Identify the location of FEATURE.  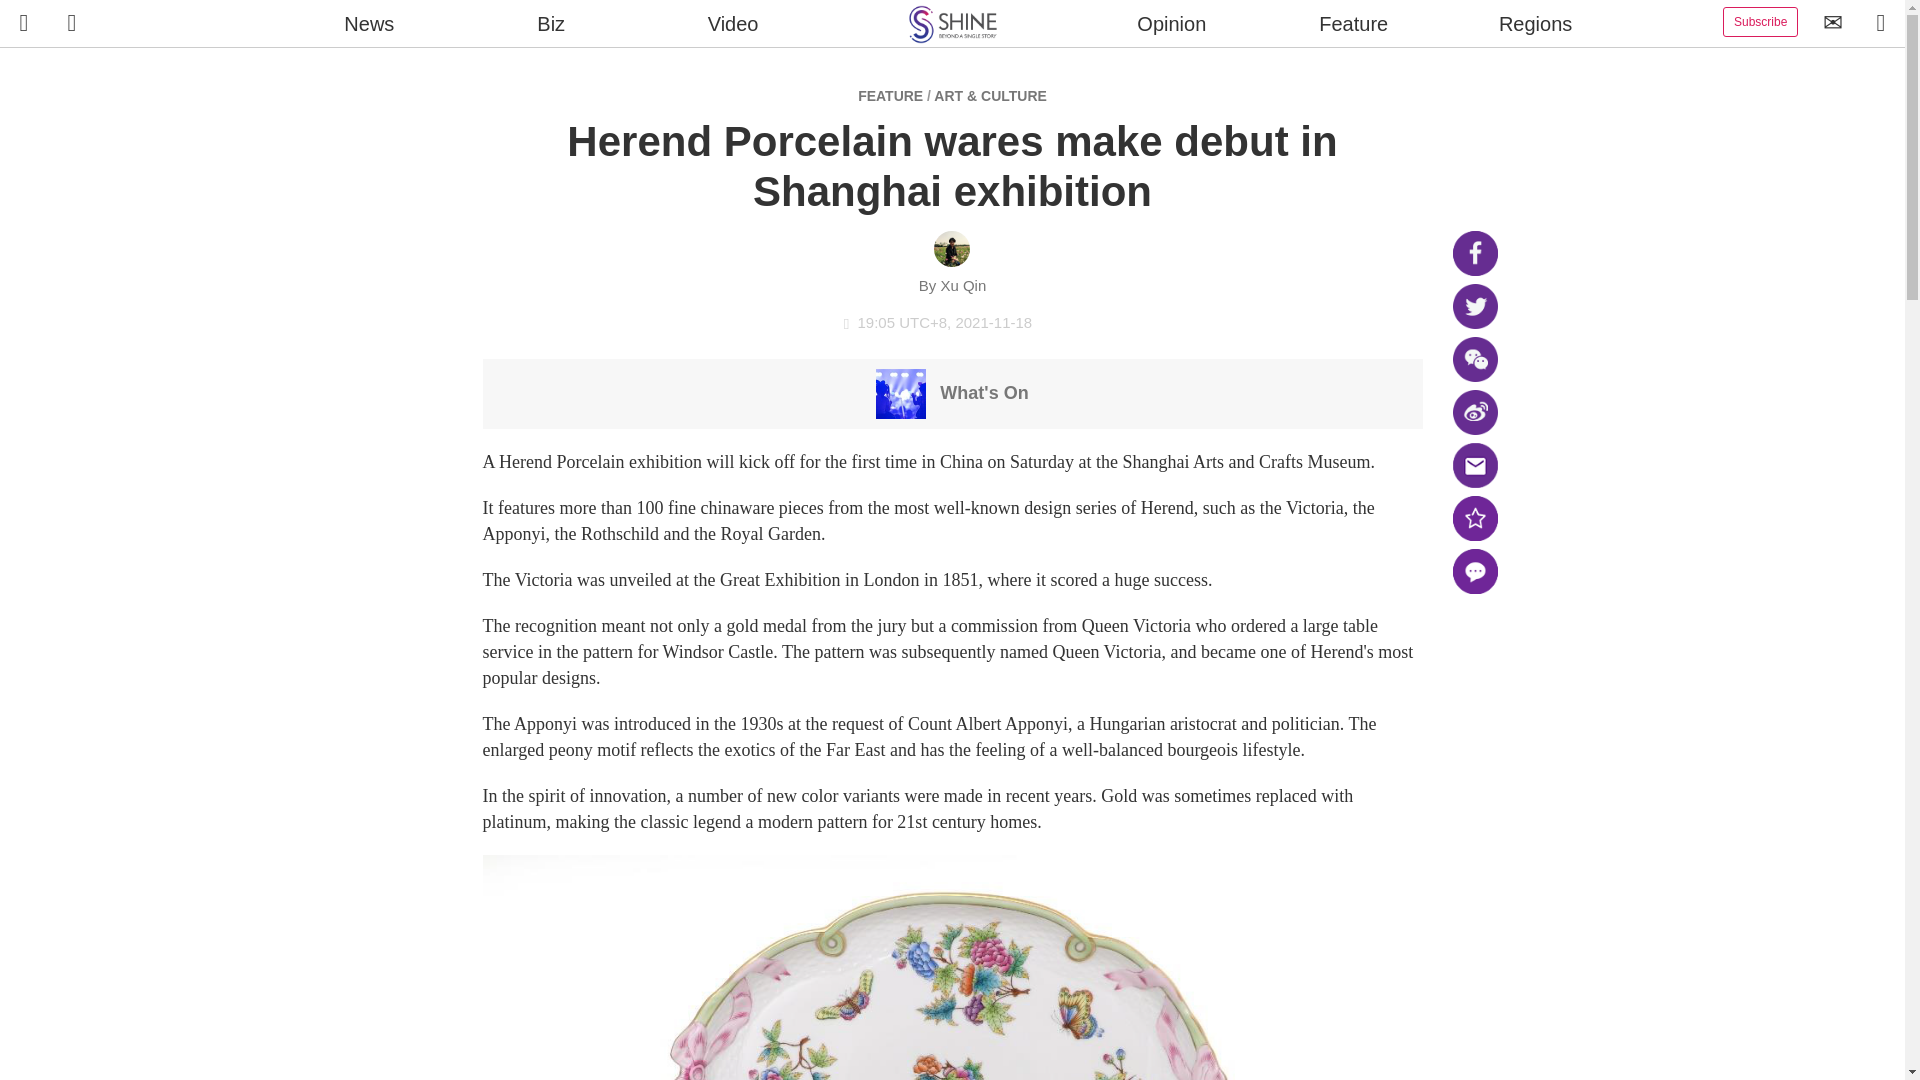
(890, 95).